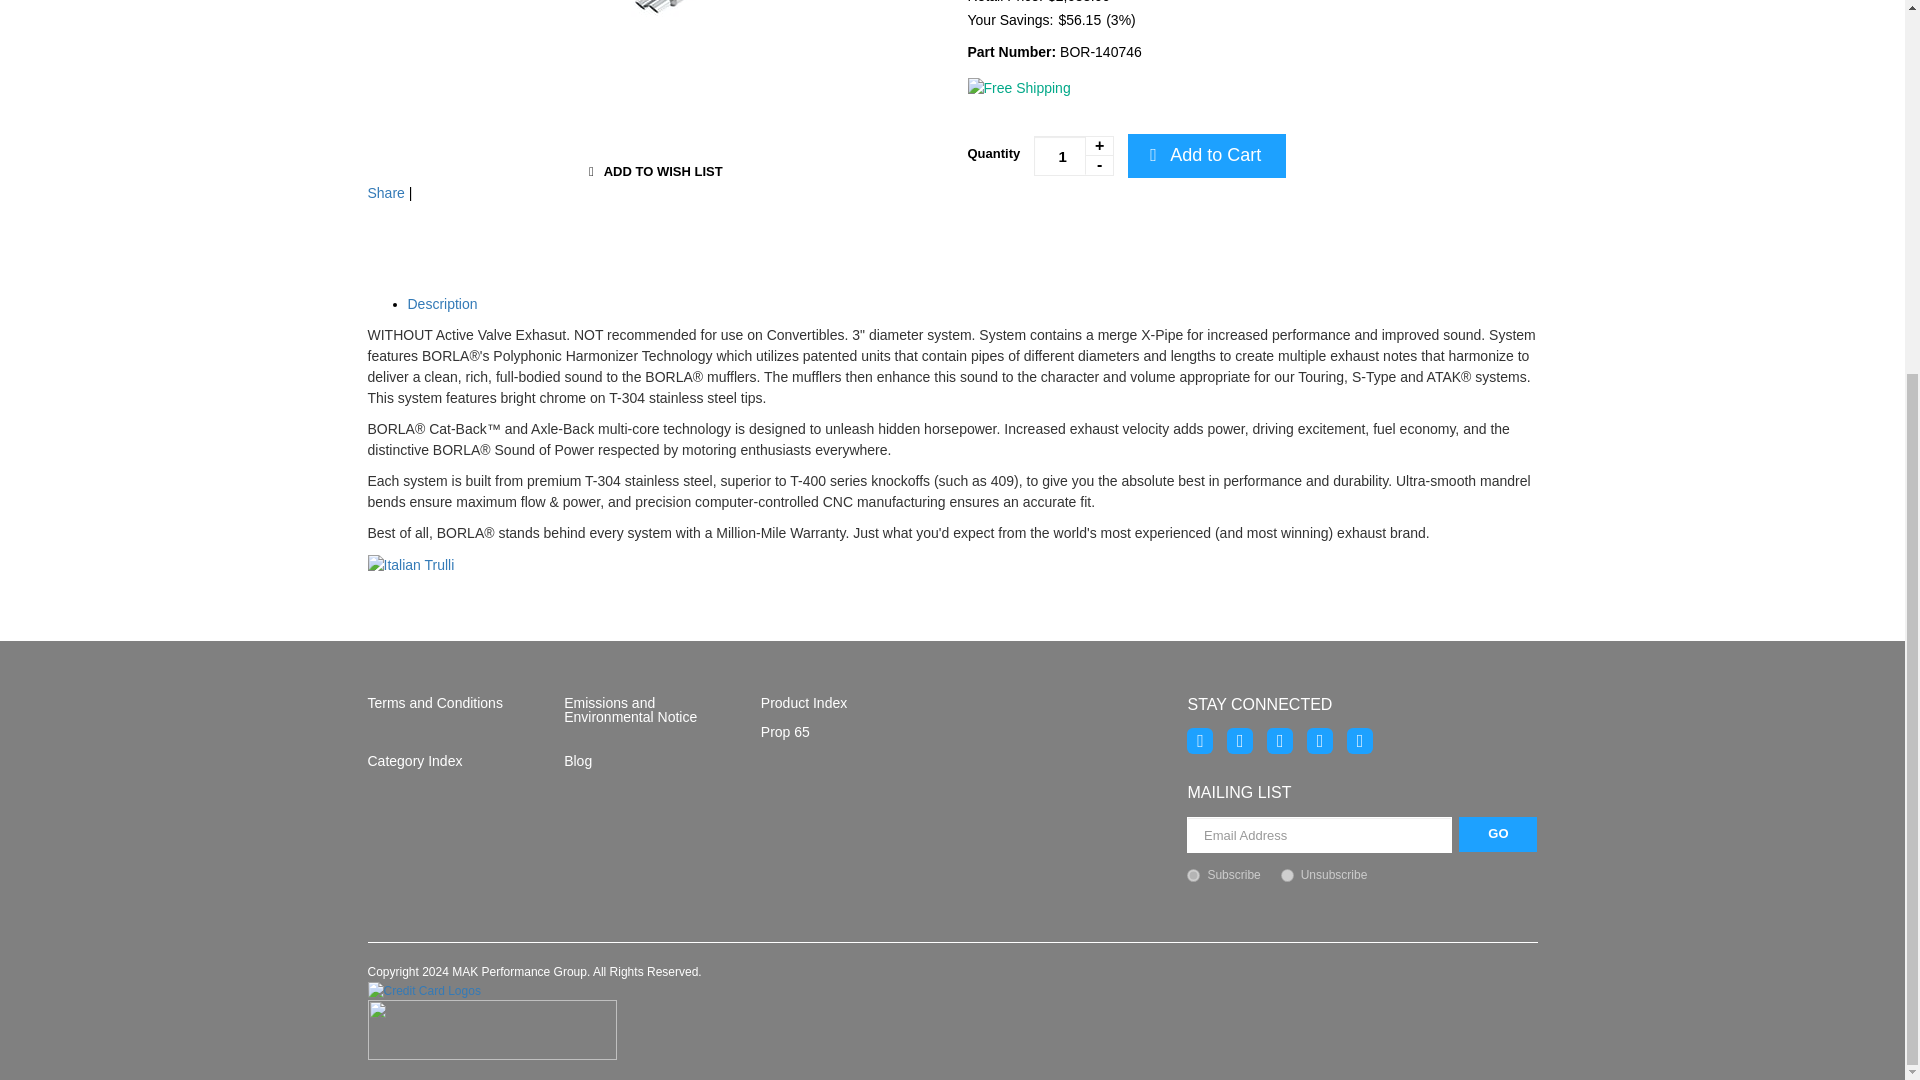 The image size is (1920, 1080). Describe the element at coordinates (1193, 876) in the screenshot. I see `1` at that location.